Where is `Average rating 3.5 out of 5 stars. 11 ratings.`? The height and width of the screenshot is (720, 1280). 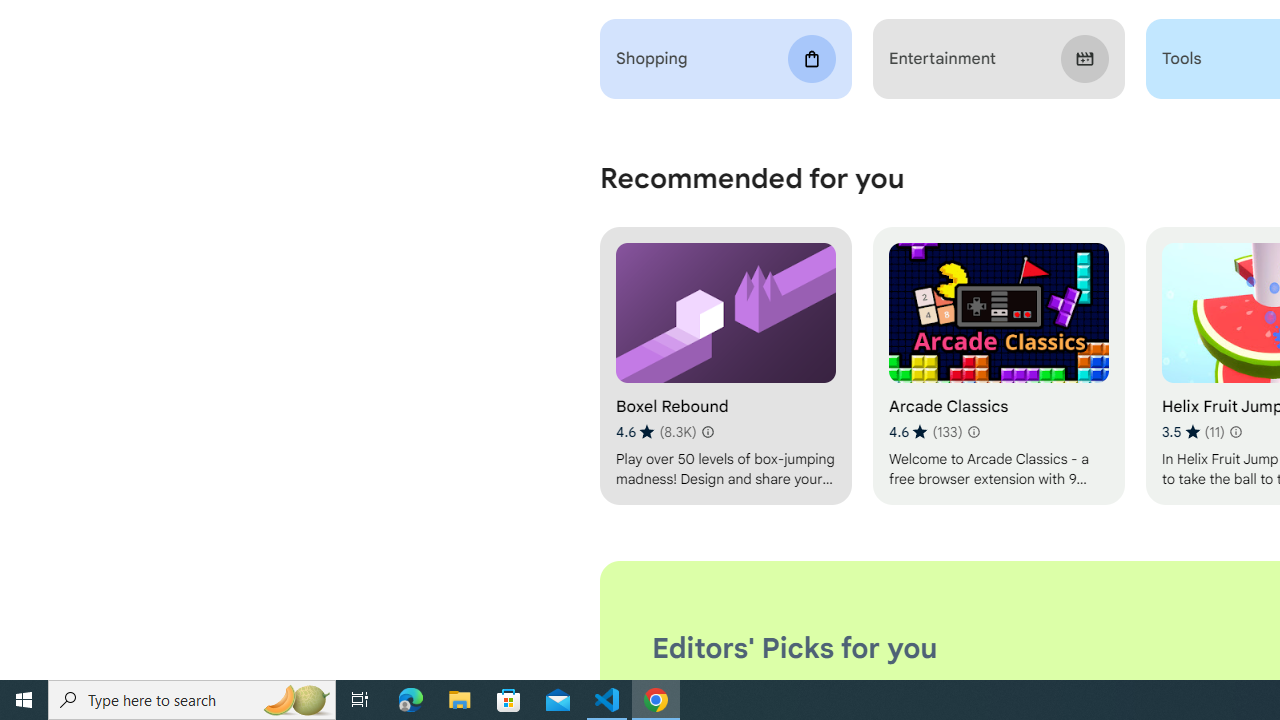 Average rating 3.5 out of 5 stars. 11 ratings. is located at coordinates (1192, 432).